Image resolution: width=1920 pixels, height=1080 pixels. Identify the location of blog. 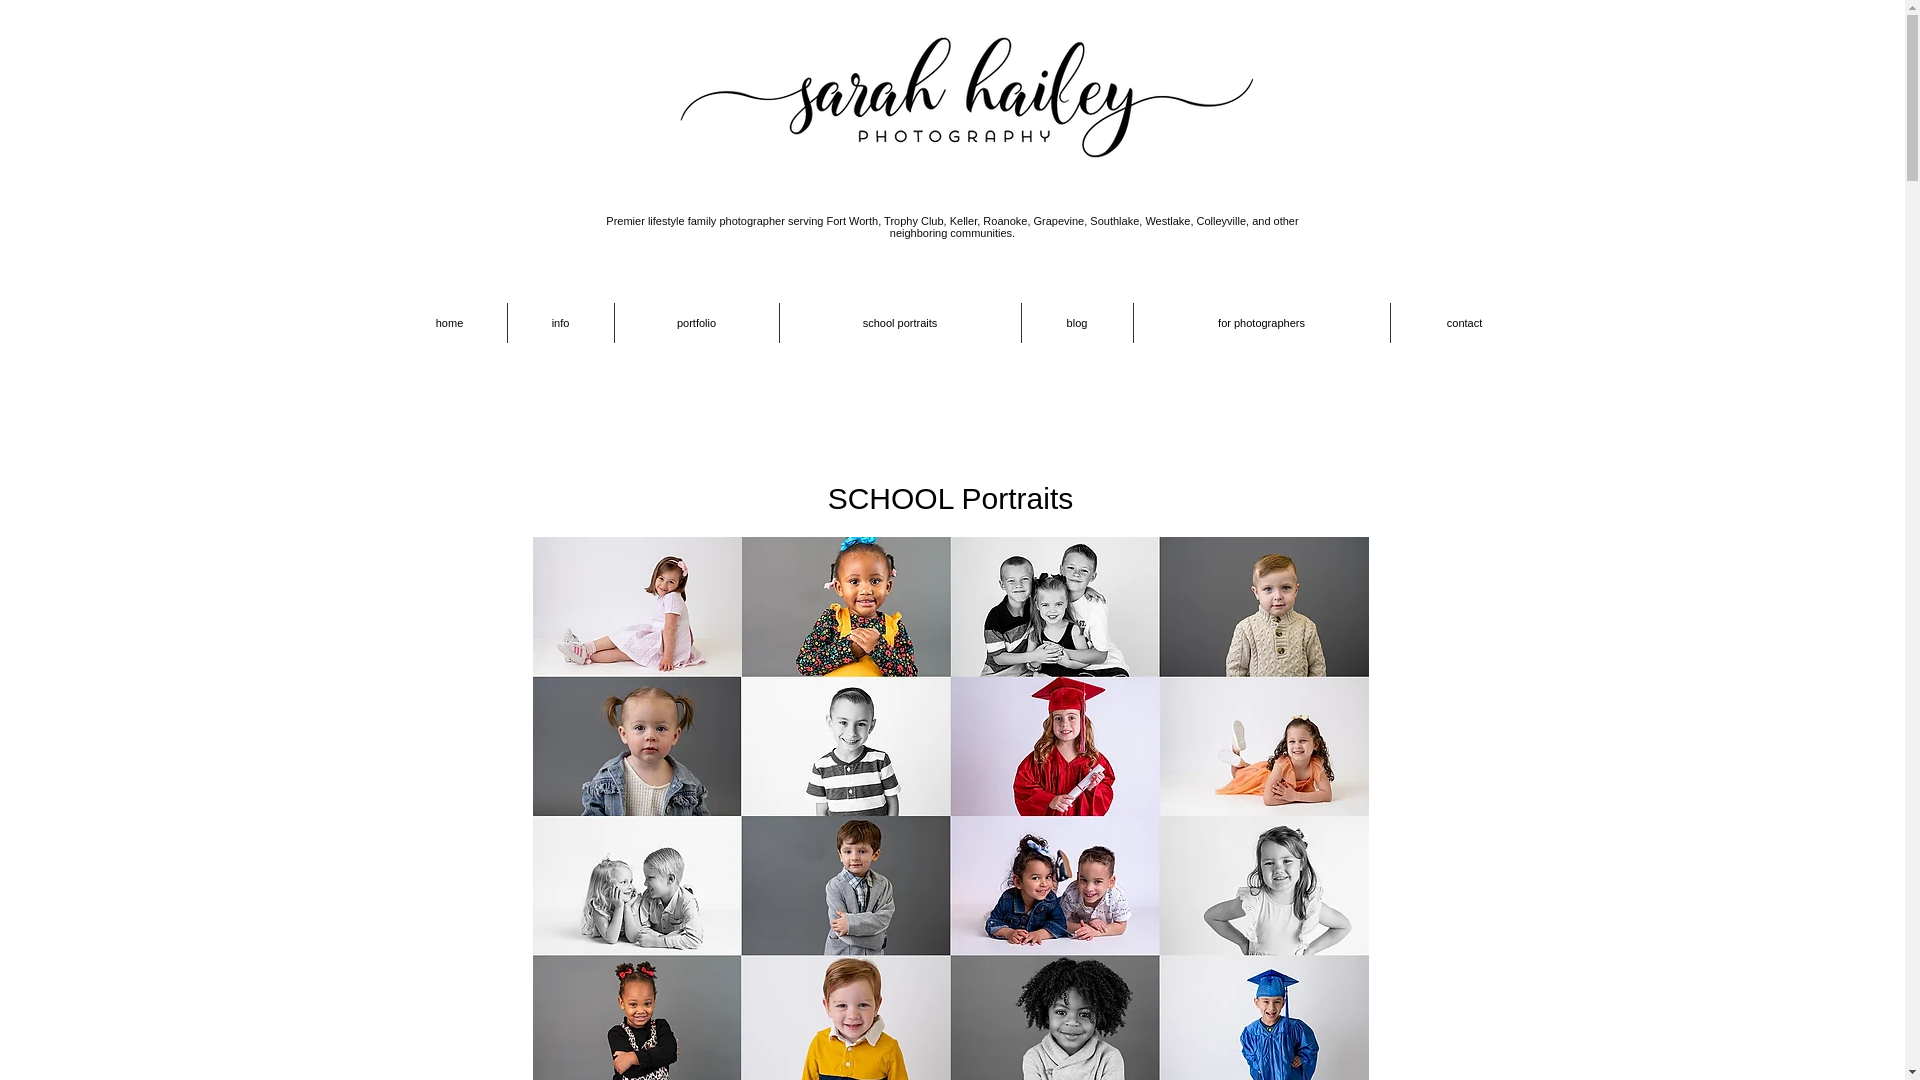
(1076, 323).